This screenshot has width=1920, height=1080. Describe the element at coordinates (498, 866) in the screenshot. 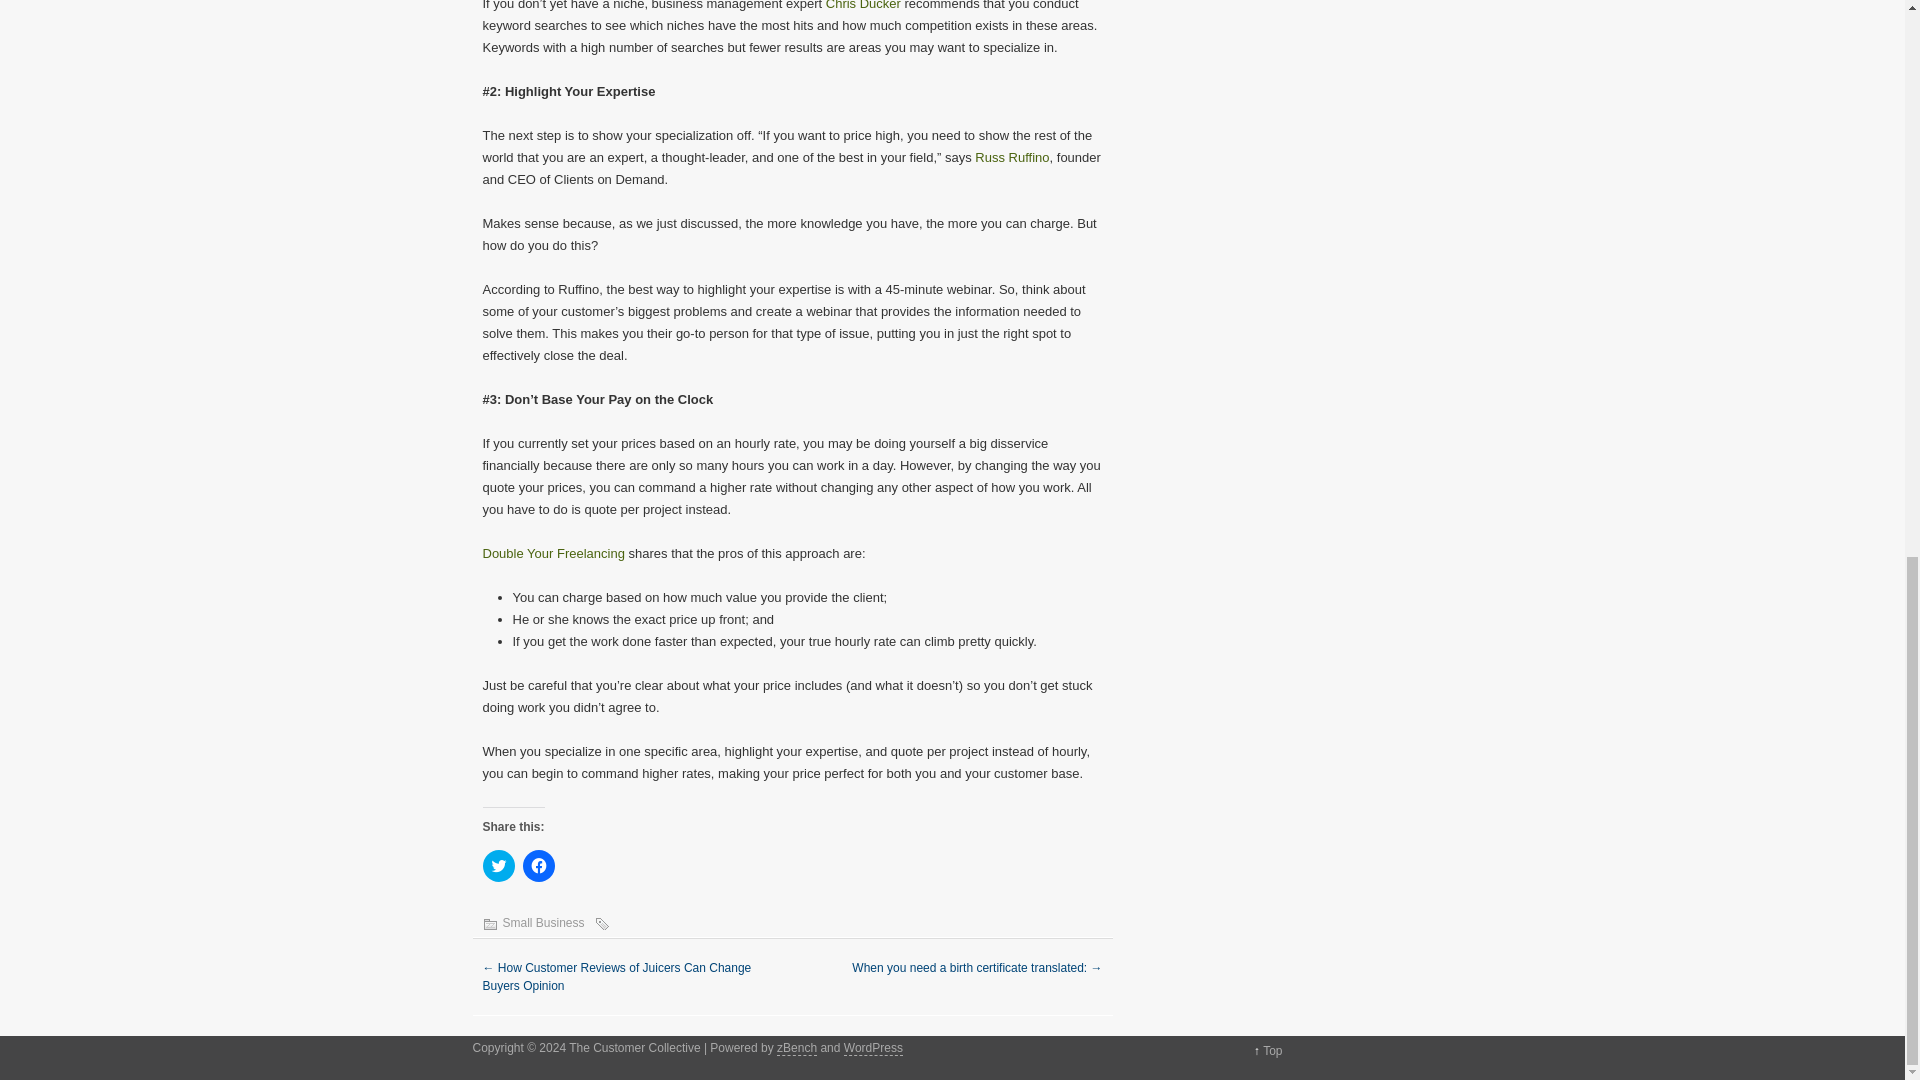

I see `Click to share on Twitter` at that location.